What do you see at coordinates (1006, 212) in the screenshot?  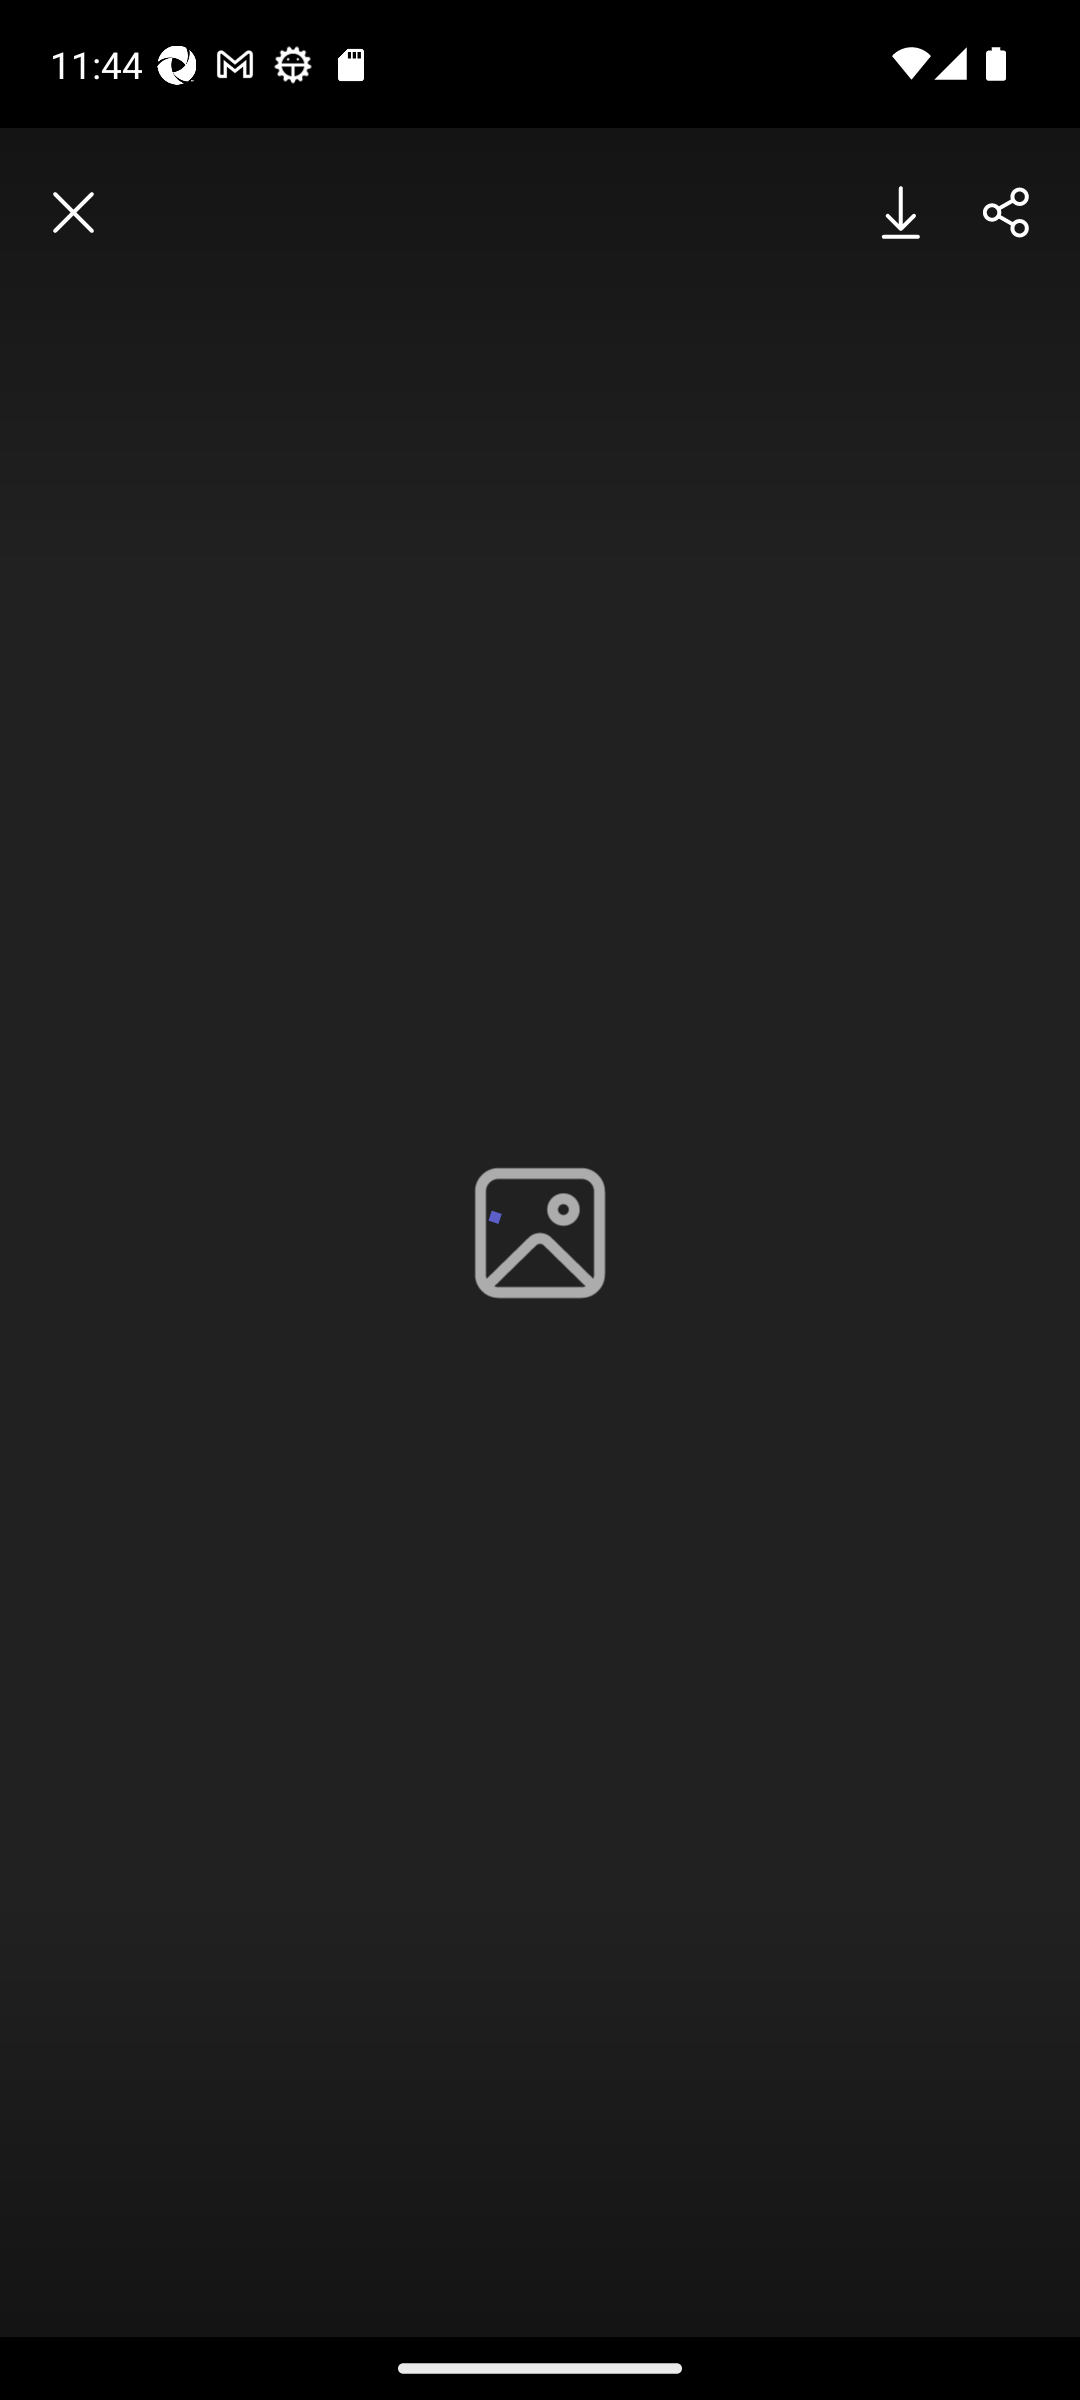 I see `share image` at bounding box center [1006, 212].